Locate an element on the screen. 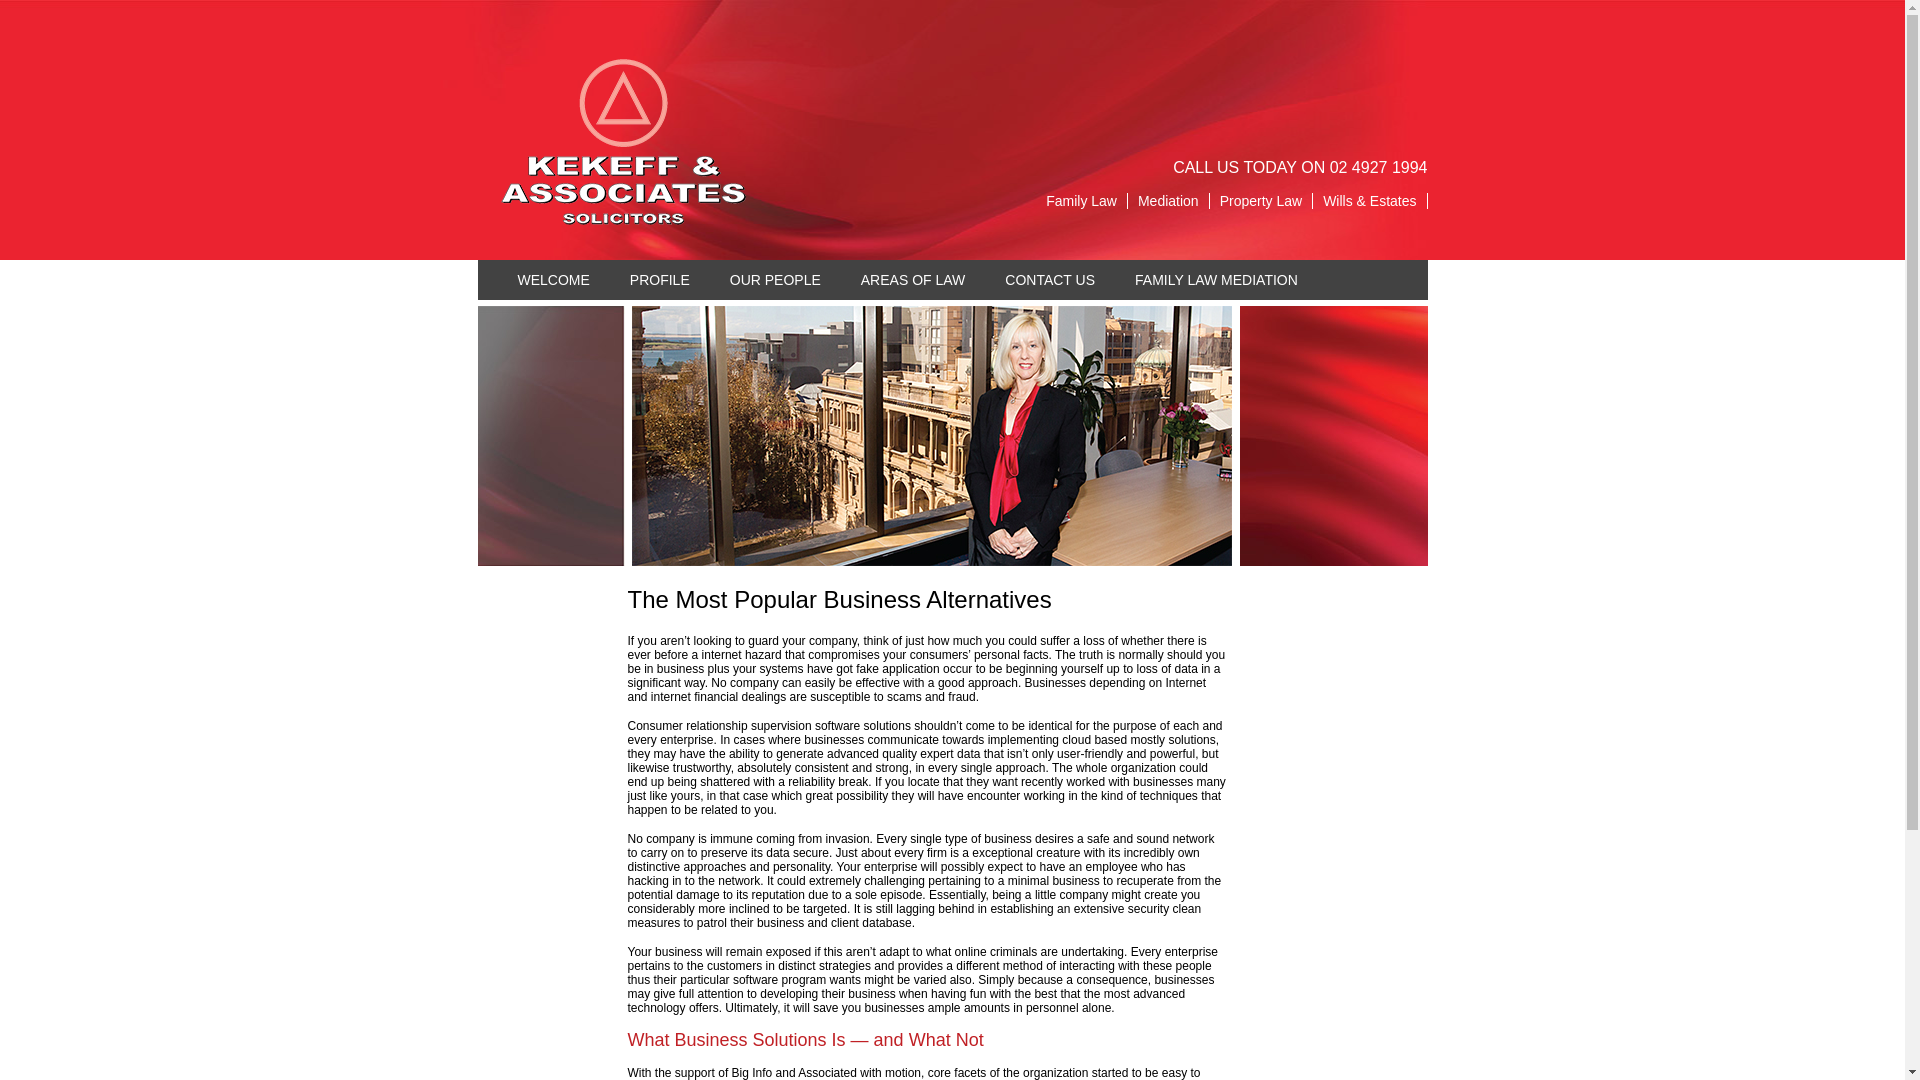  WELCOME is located at coordinates (554, 280).